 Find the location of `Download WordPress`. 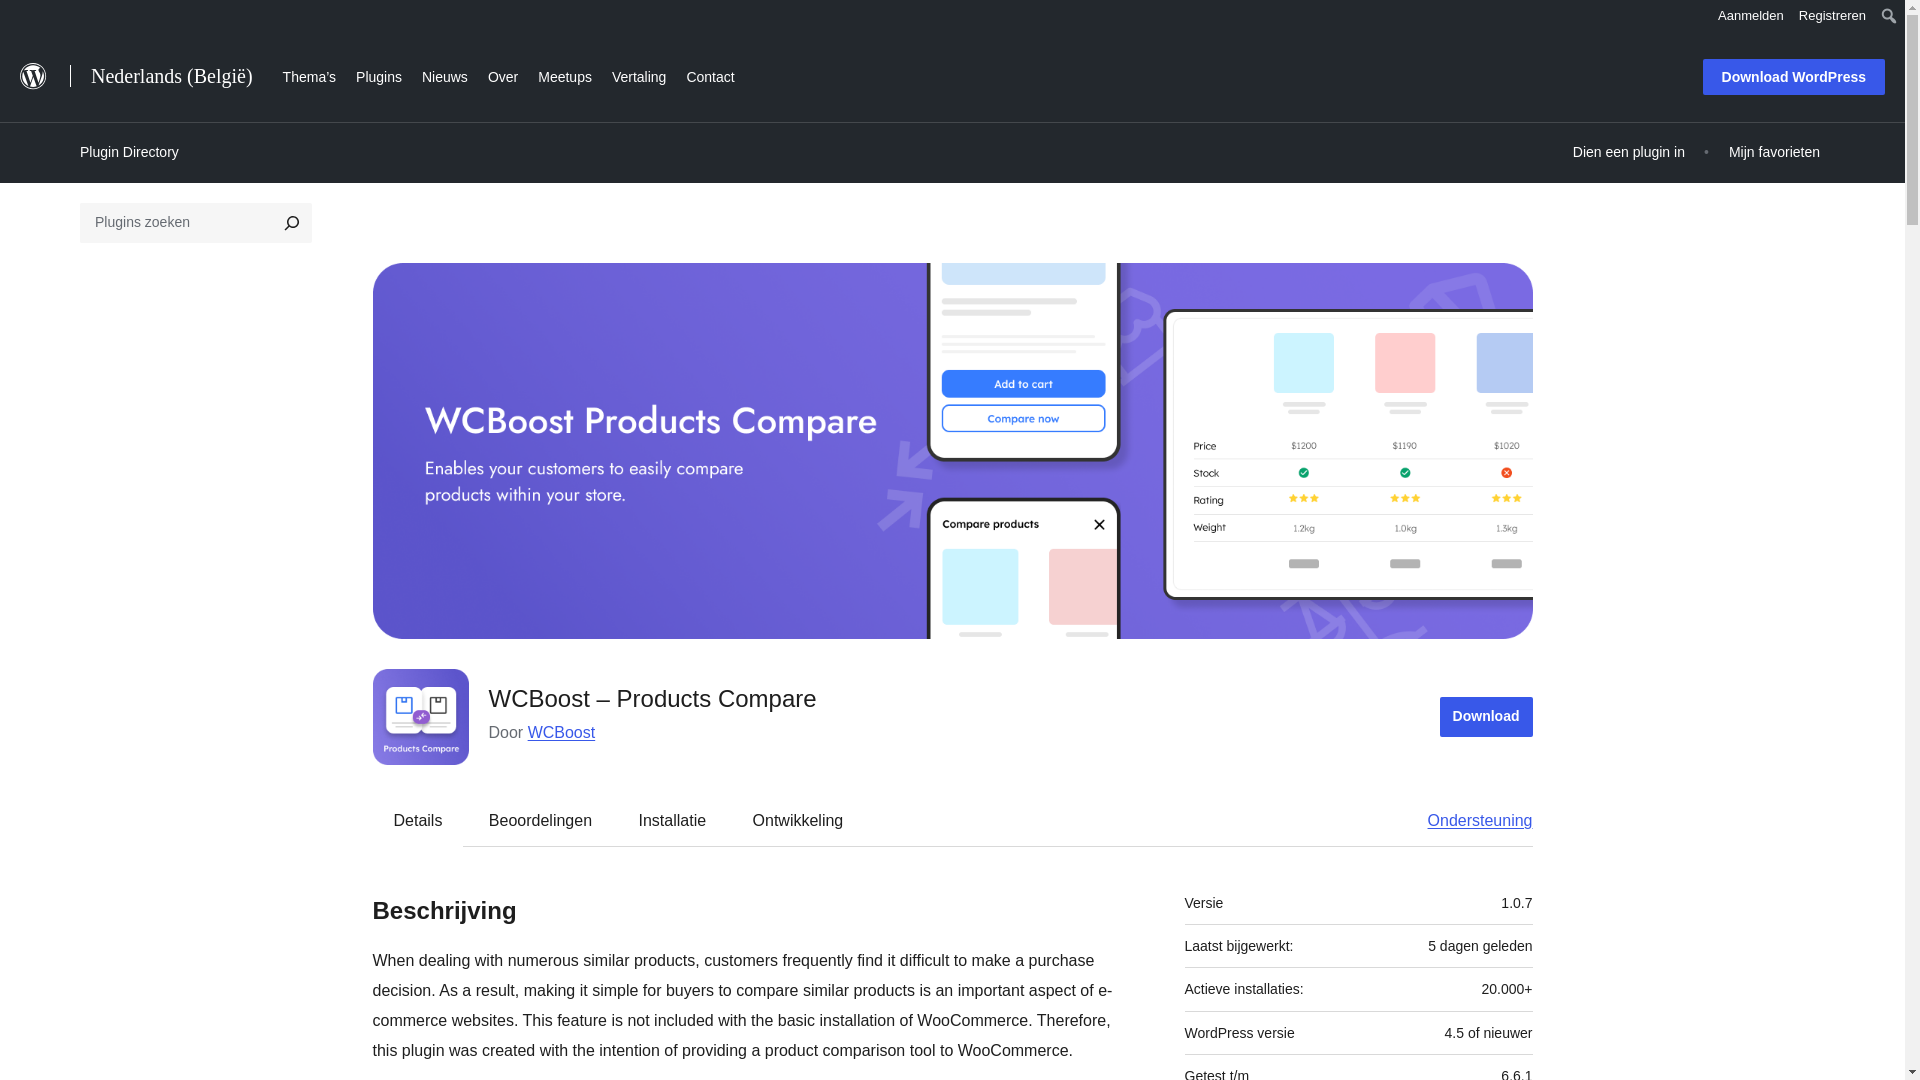

Download WordPress is located at coordinates (1794, 77).